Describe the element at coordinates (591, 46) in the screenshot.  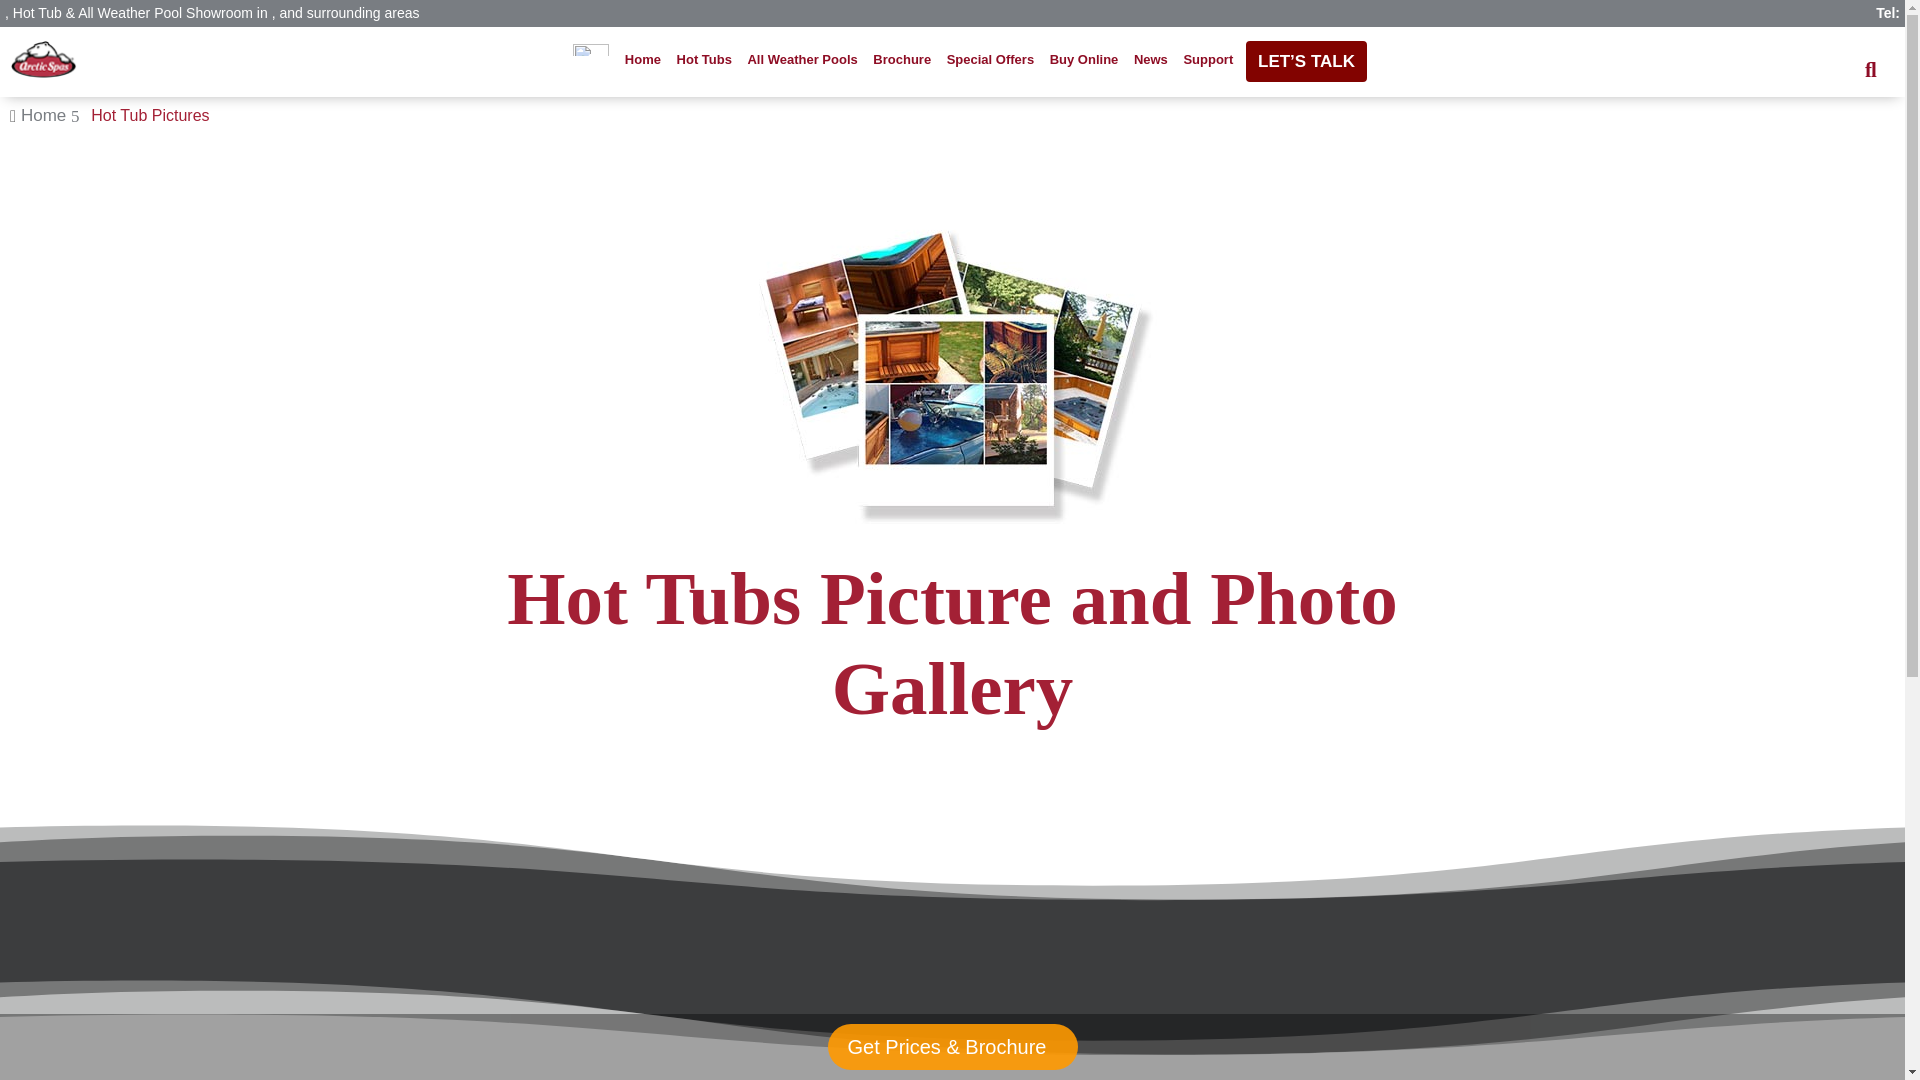
I see `Choose Your Location` at that location.